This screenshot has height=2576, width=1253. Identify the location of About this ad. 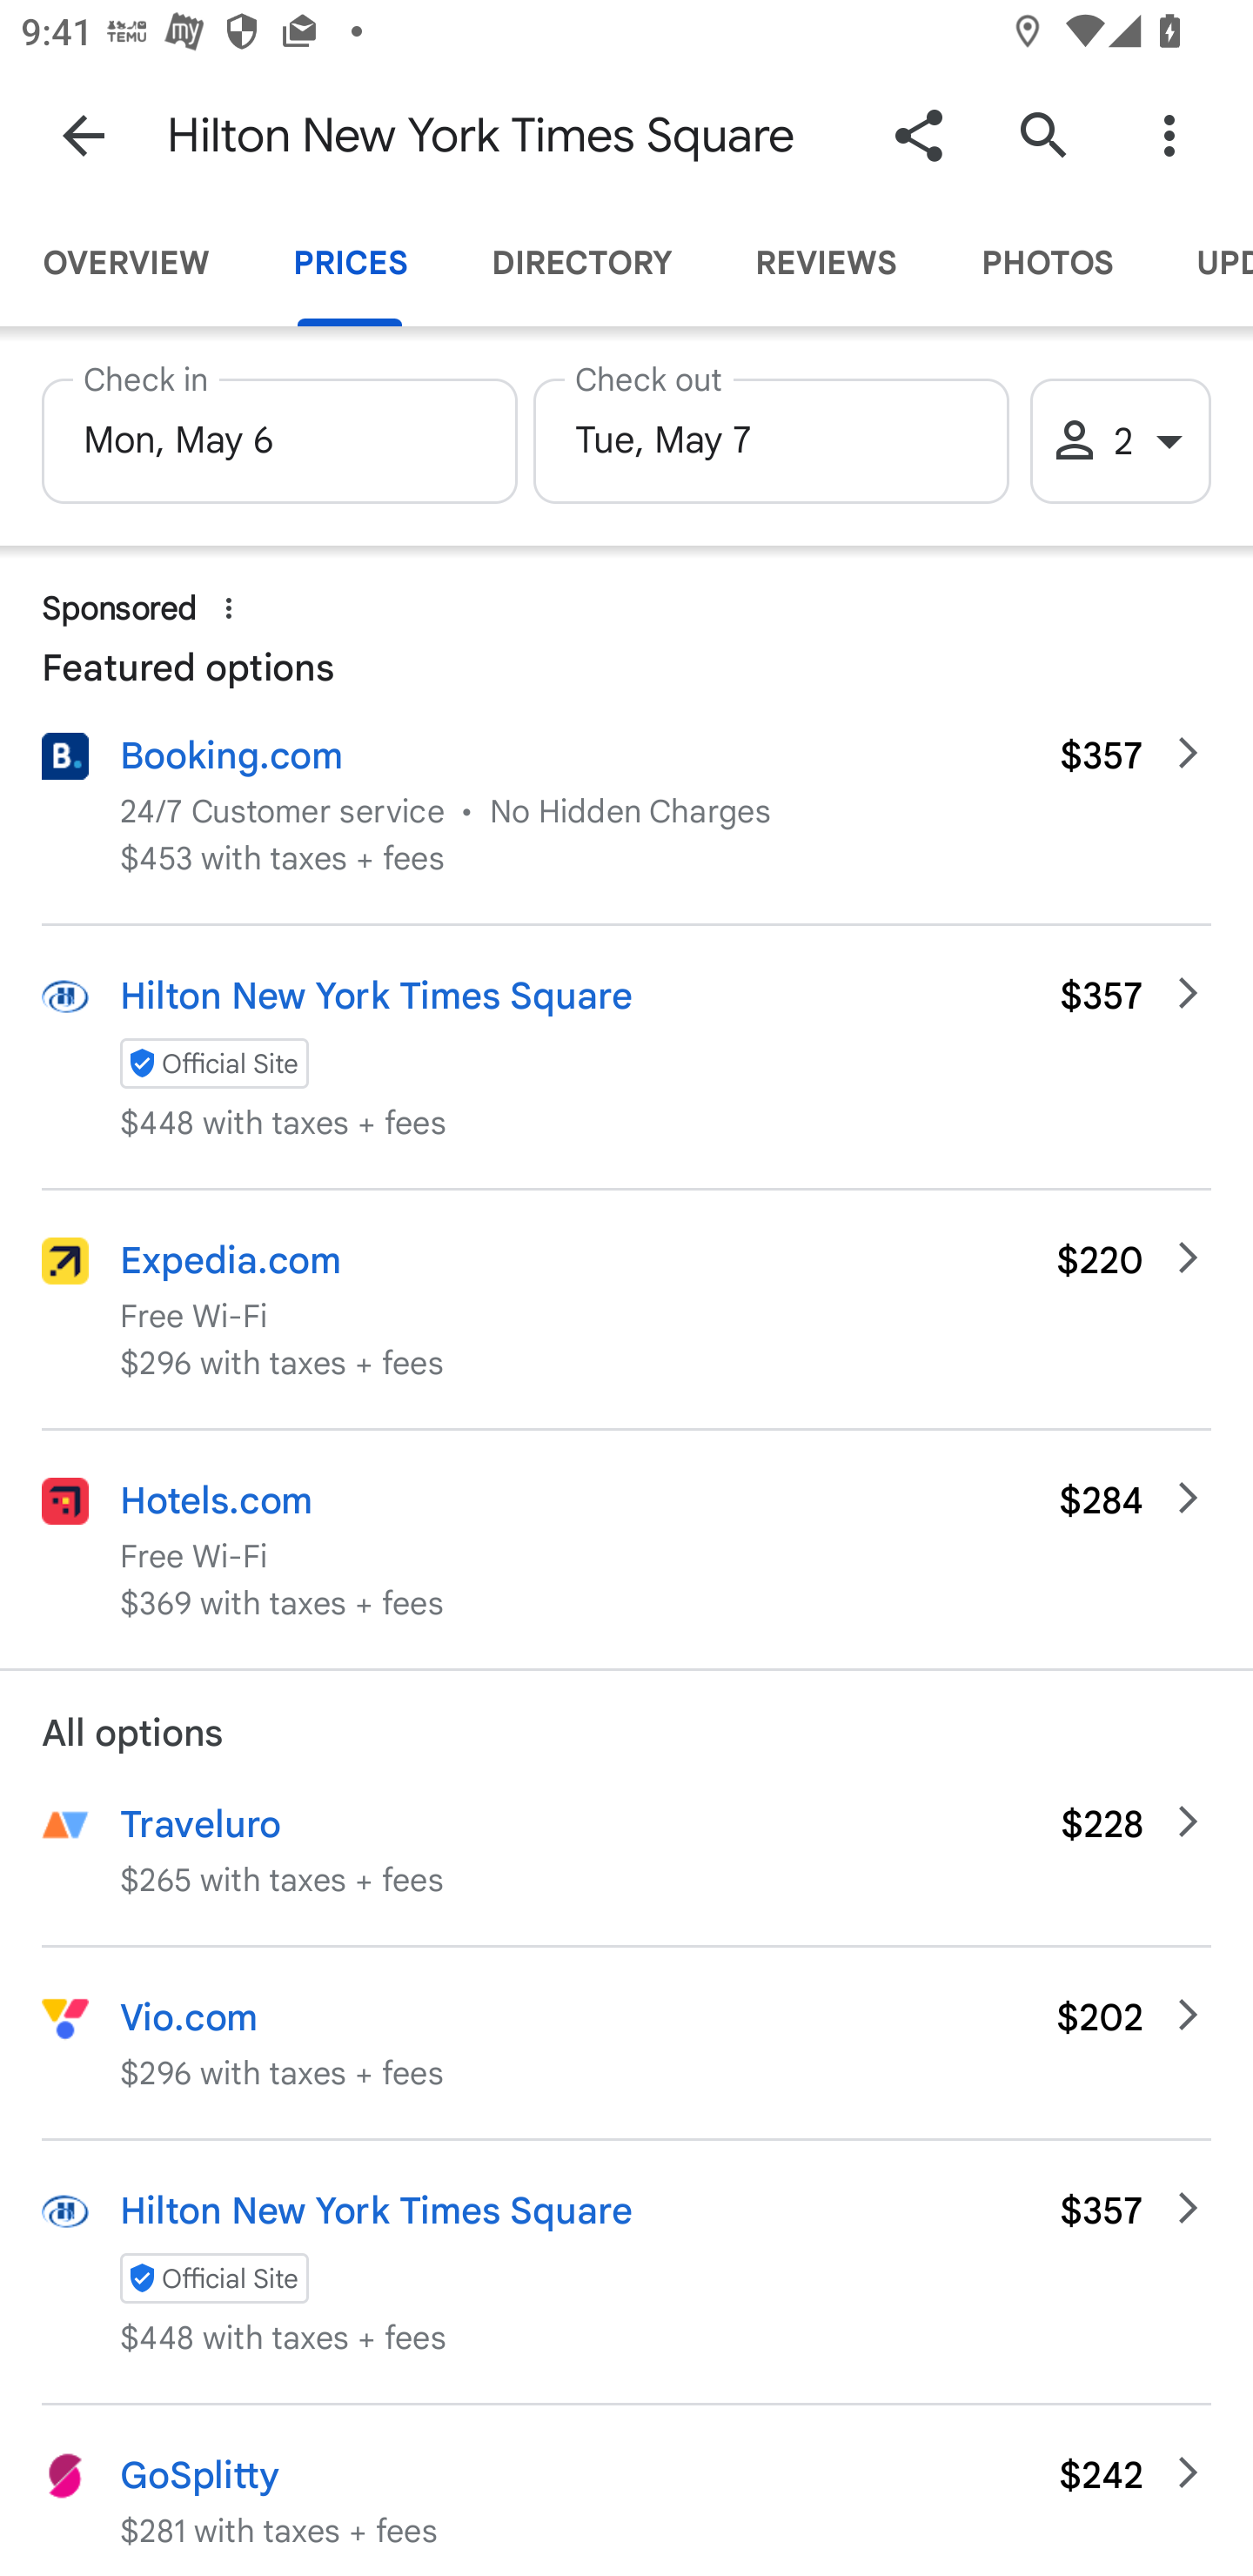
(229, 607).